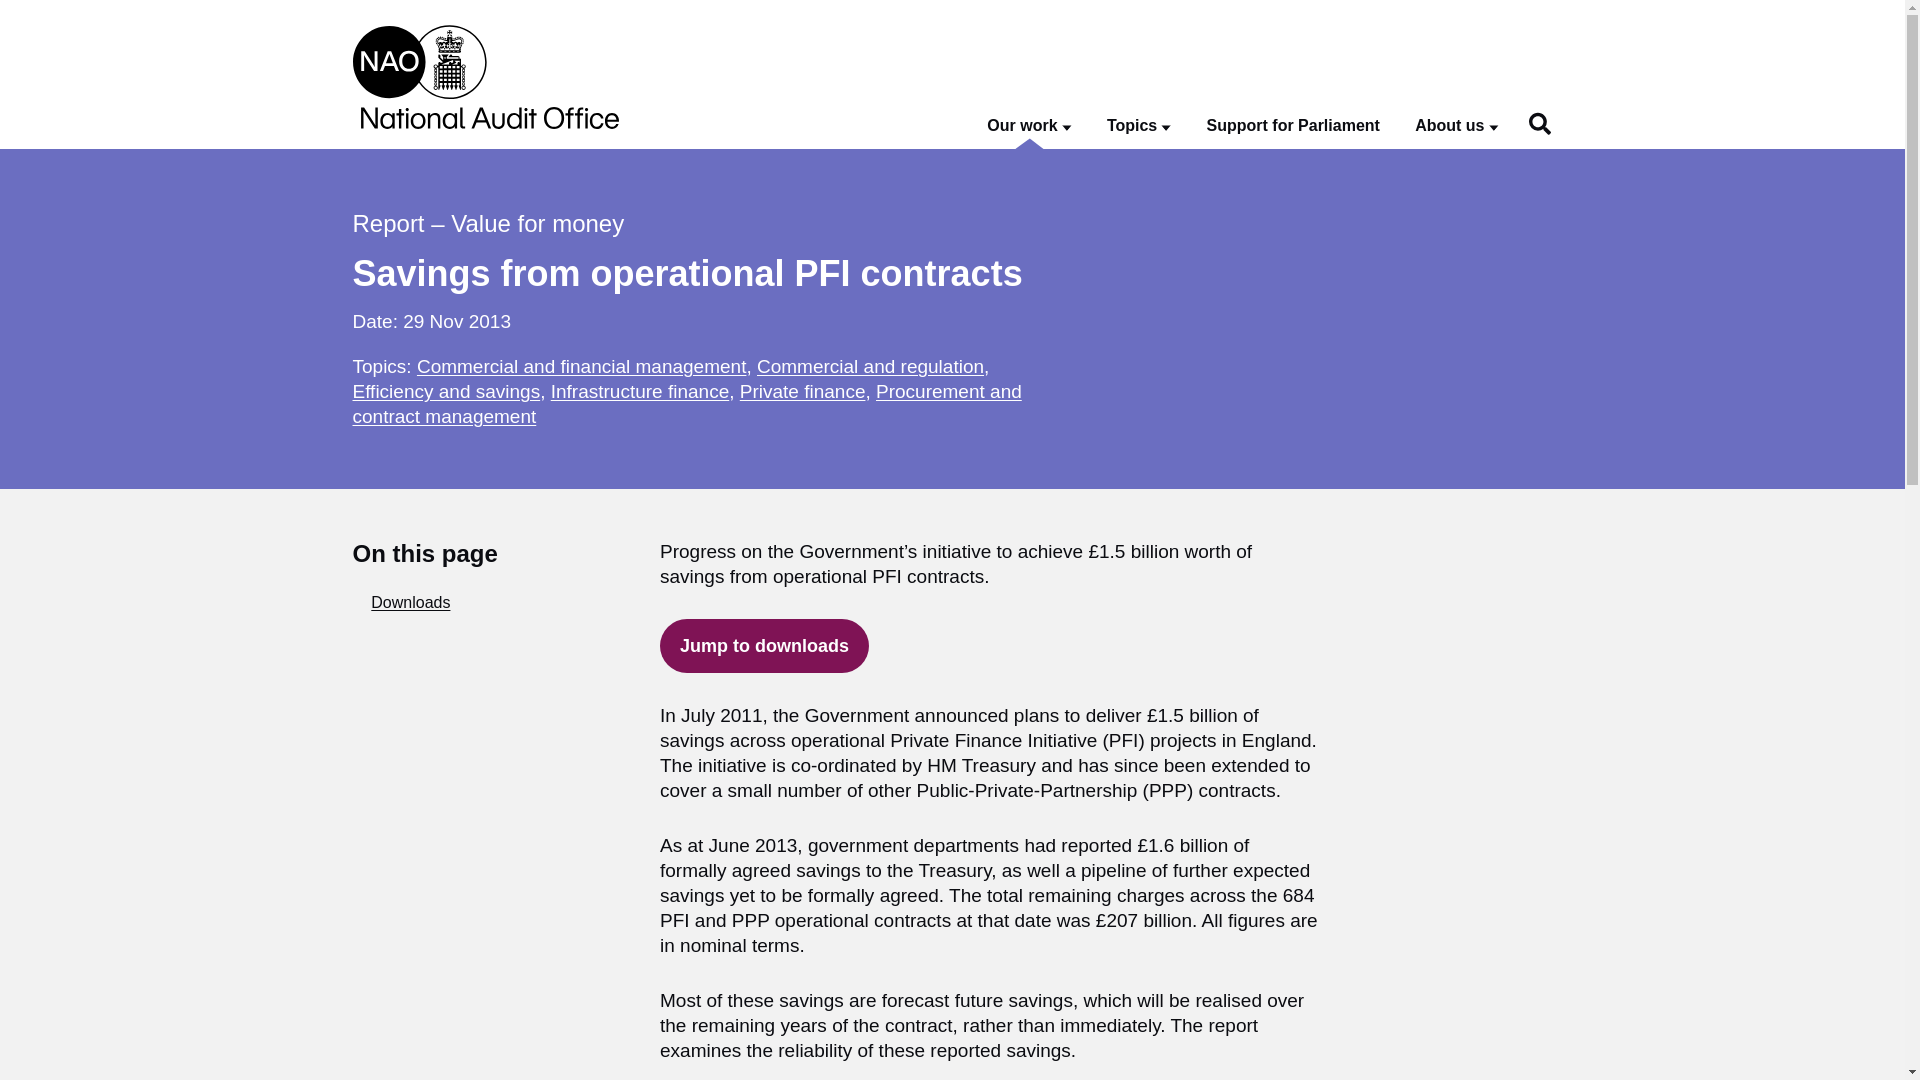 Image resolution: width=1920 pixels, height=1080 pixels. I want to click on Skip to main content, so click(15, 10).